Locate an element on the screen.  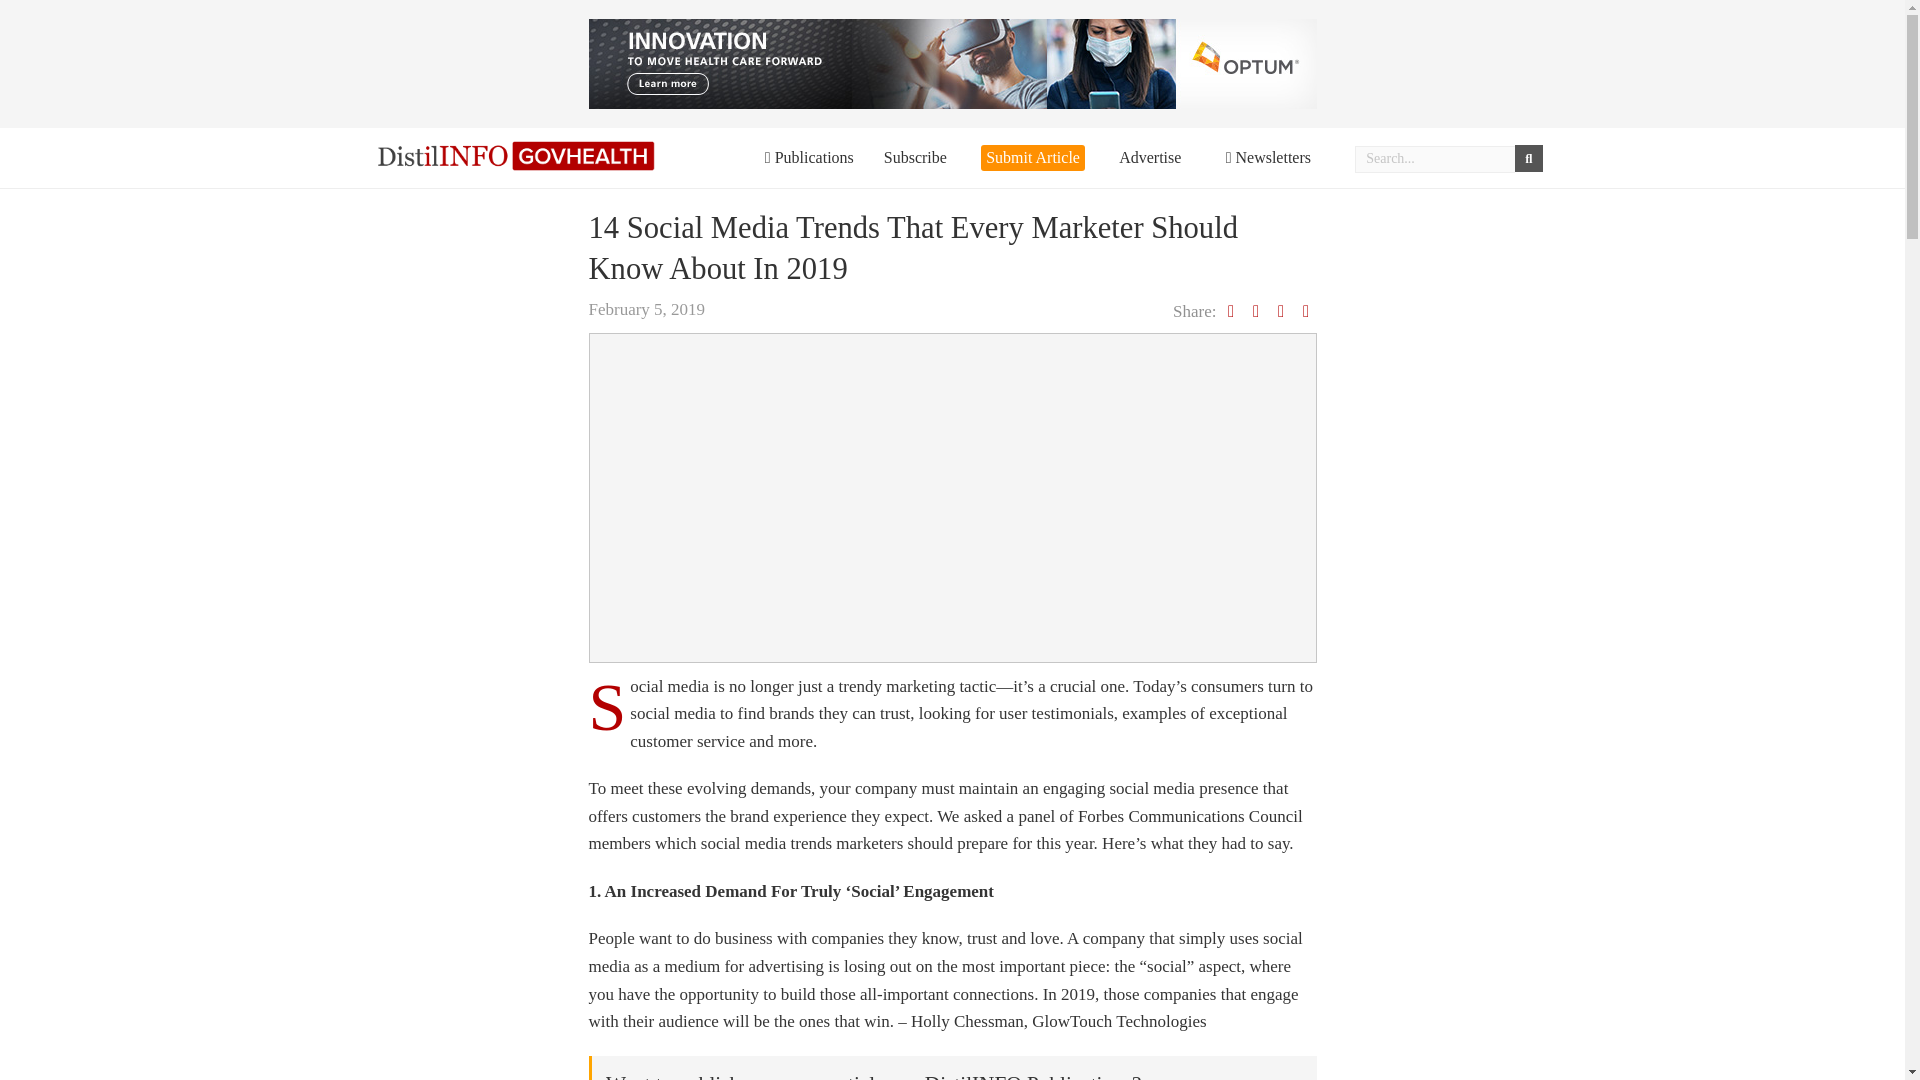
Subscribe is located at coordinates (914, 158).